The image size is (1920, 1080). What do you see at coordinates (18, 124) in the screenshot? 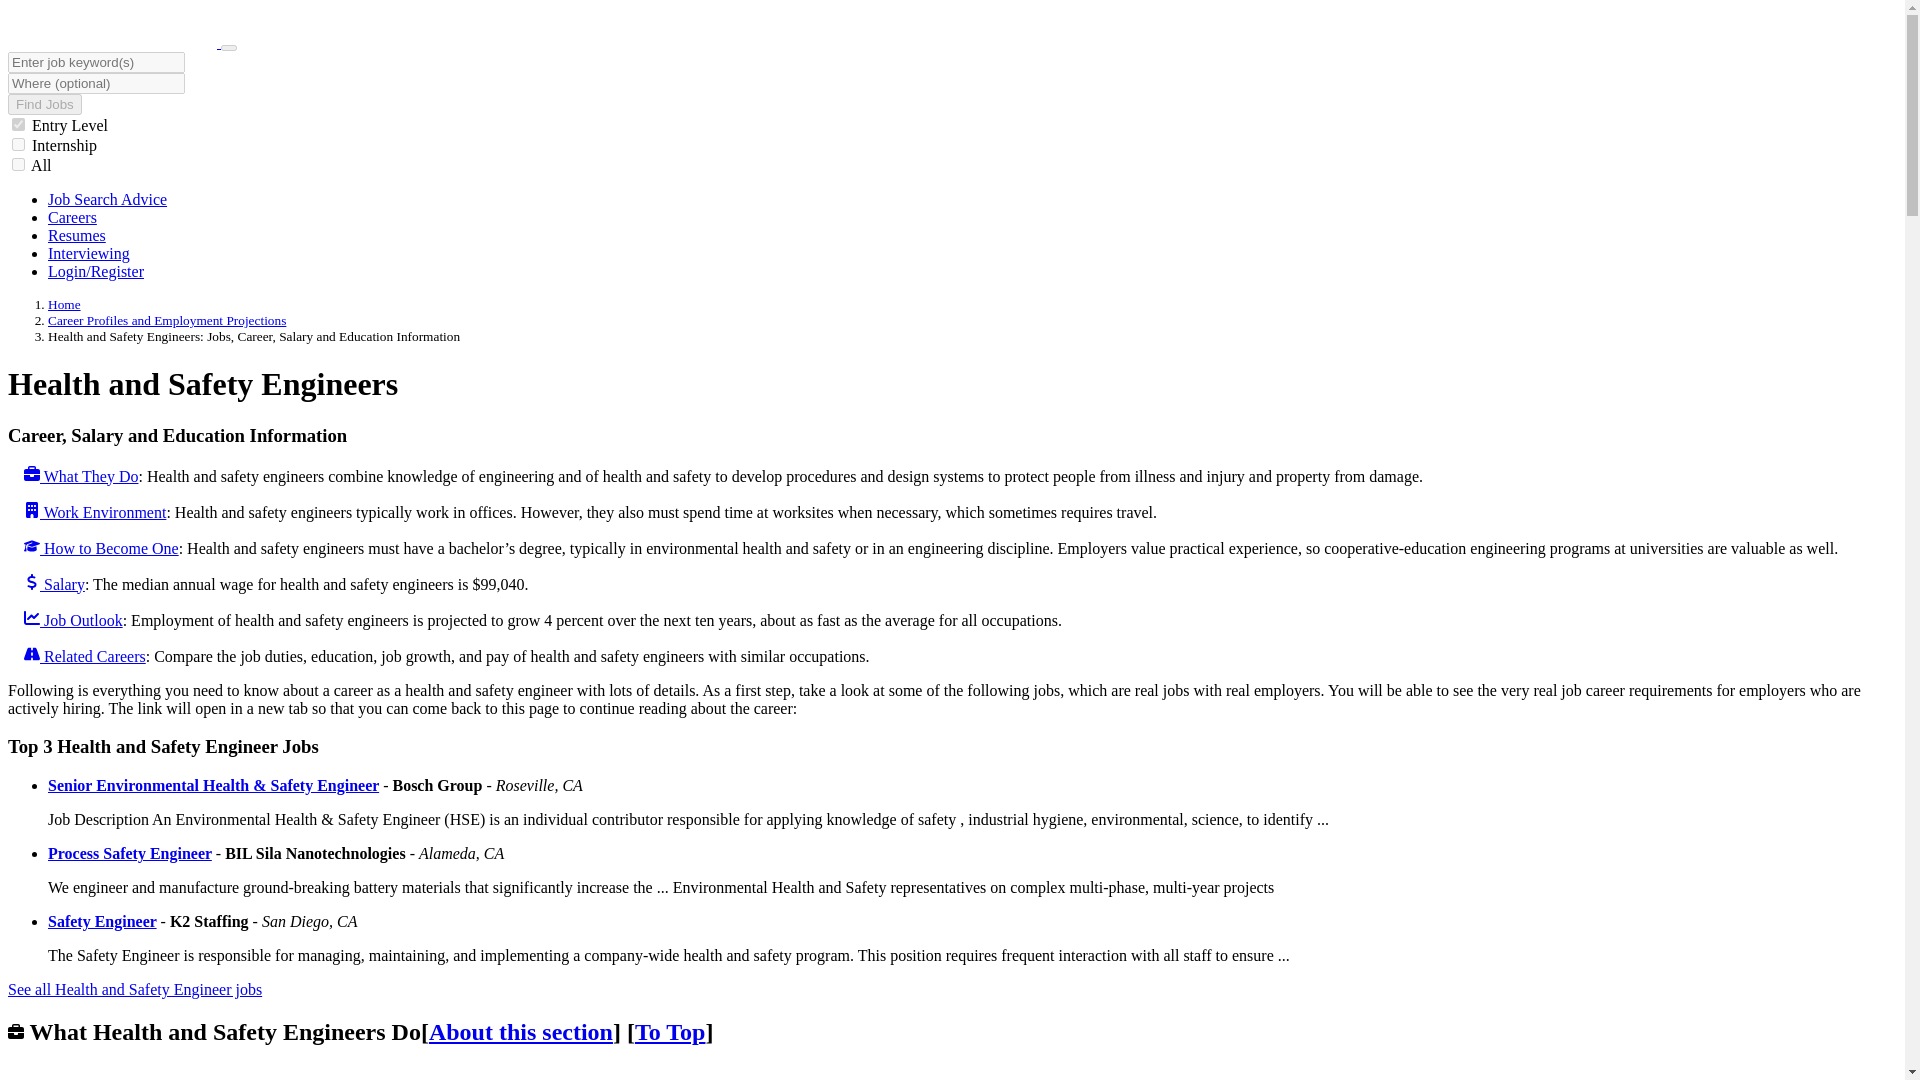
I see `1` at bounding box center [18, 124].